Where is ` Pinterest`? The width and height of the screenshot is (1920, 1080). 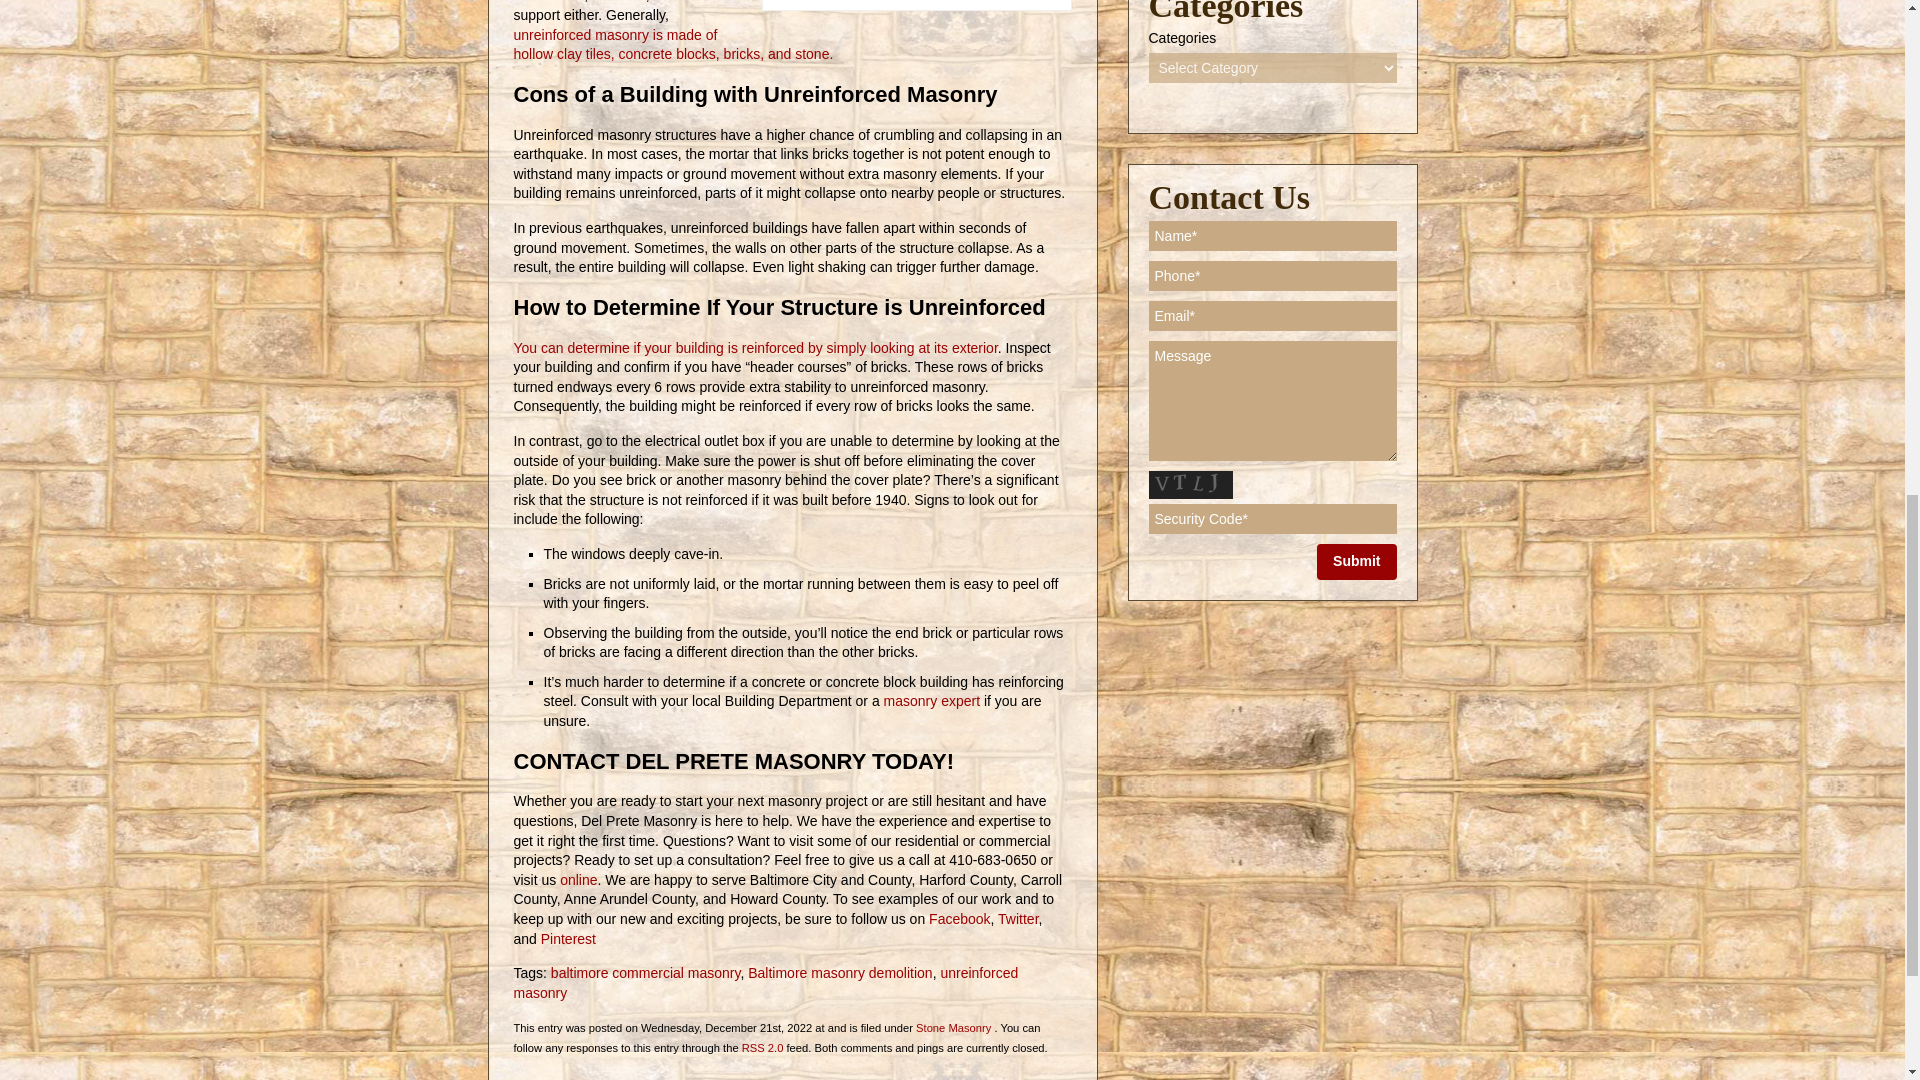  Pinterest is located at coordinates (566, 938).